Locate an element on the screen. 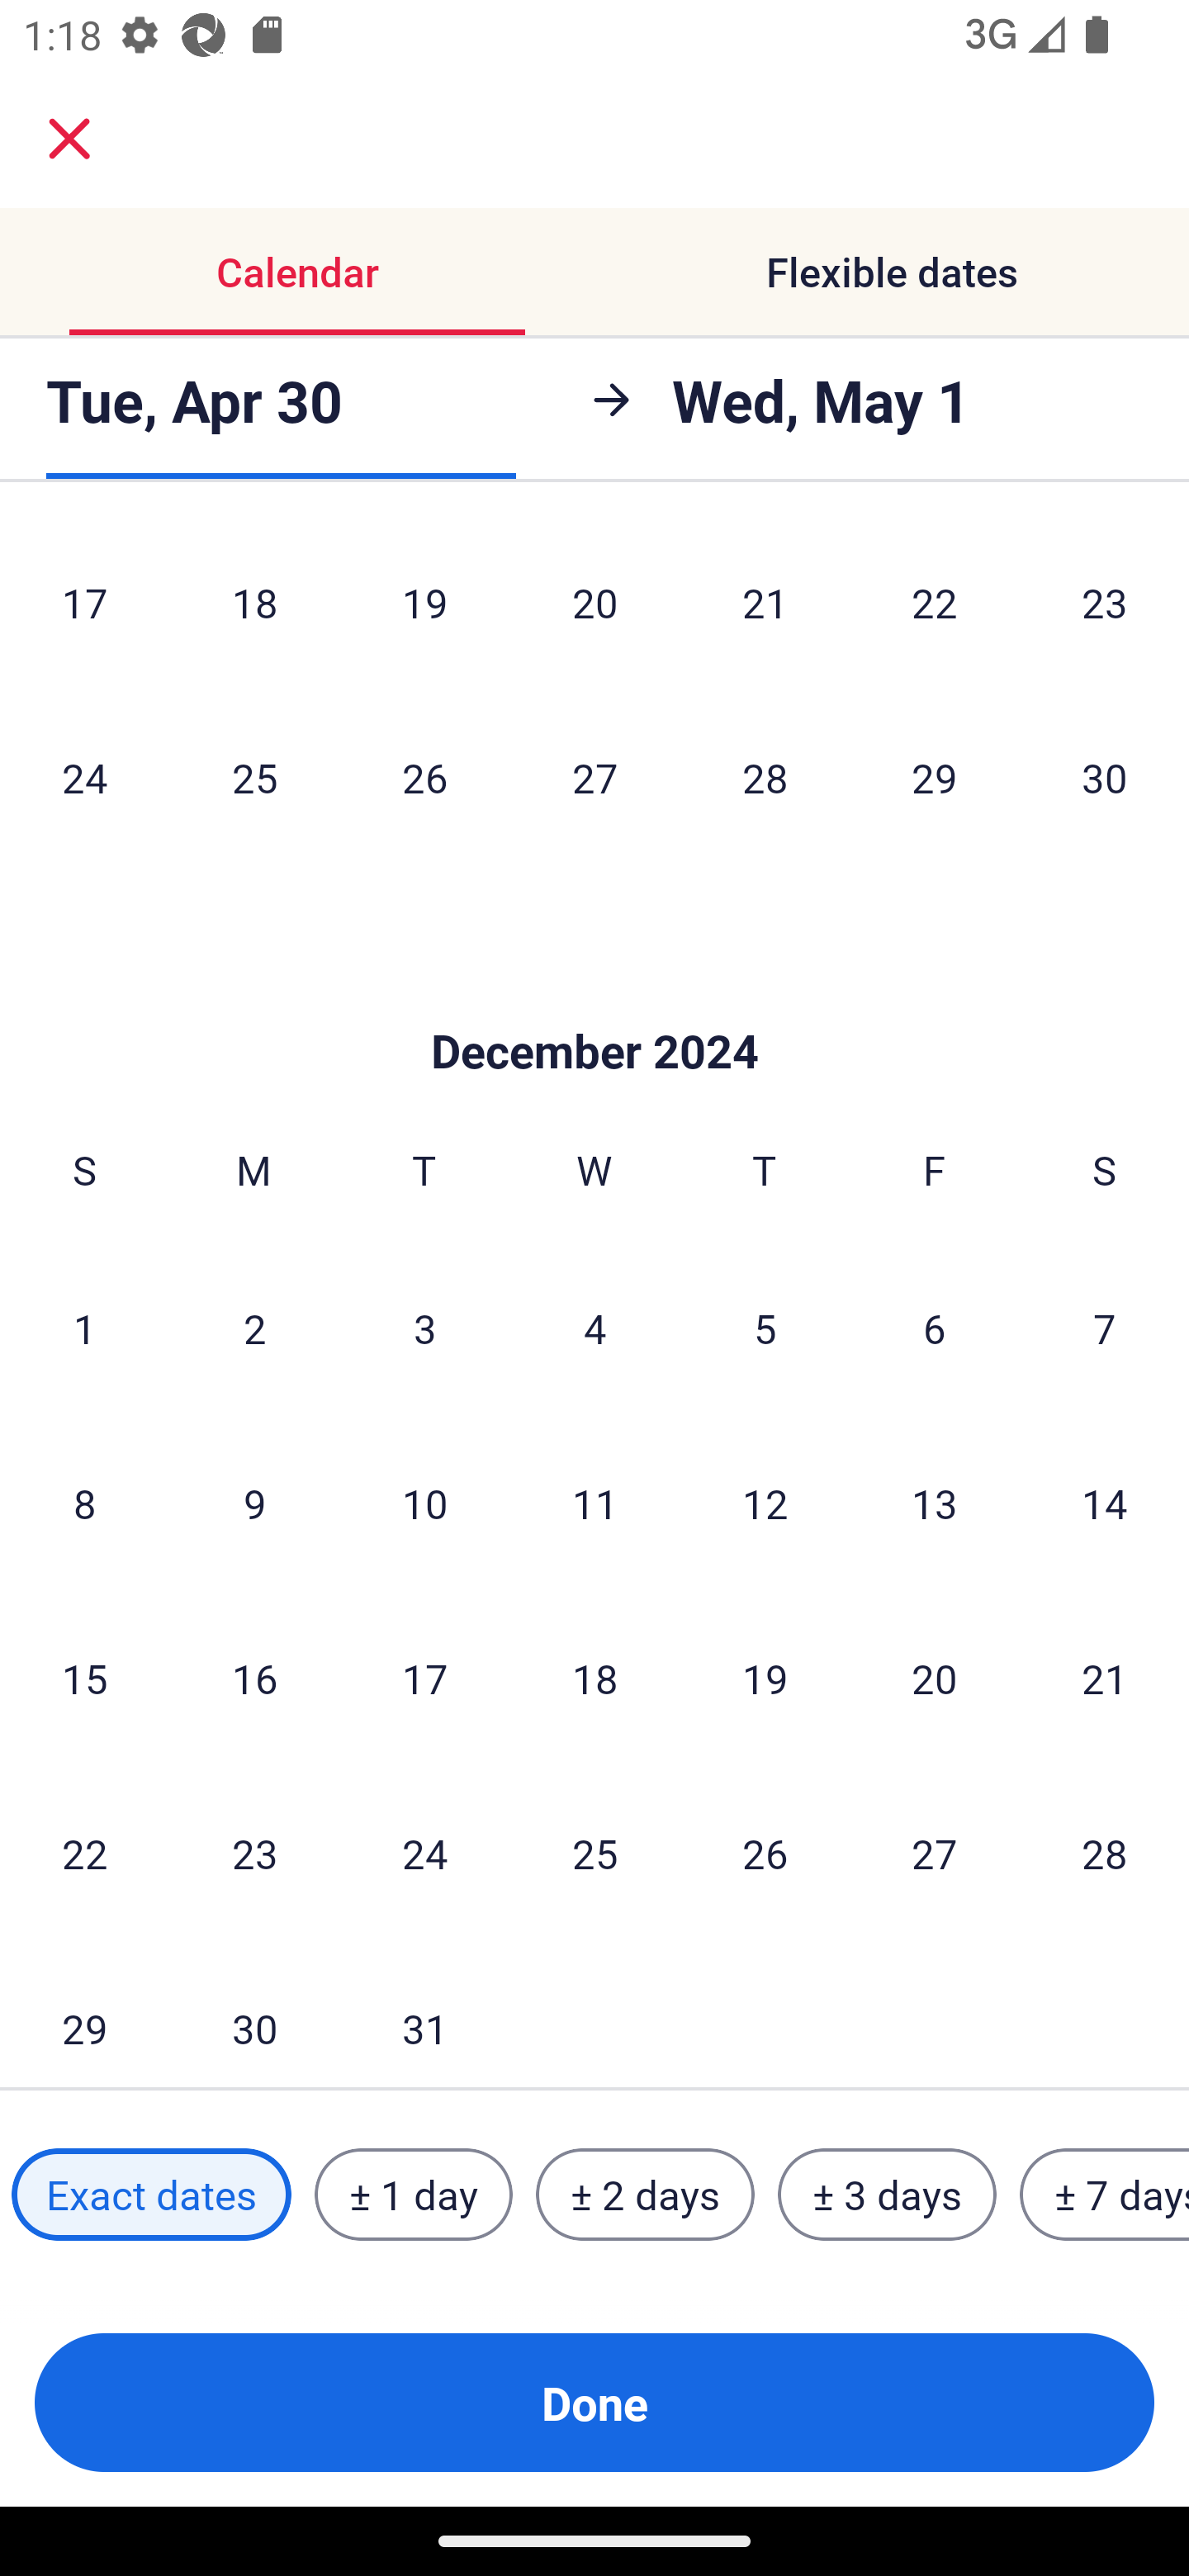  22 Friday, November 22, 2024 is located at coordinates (935, 608).